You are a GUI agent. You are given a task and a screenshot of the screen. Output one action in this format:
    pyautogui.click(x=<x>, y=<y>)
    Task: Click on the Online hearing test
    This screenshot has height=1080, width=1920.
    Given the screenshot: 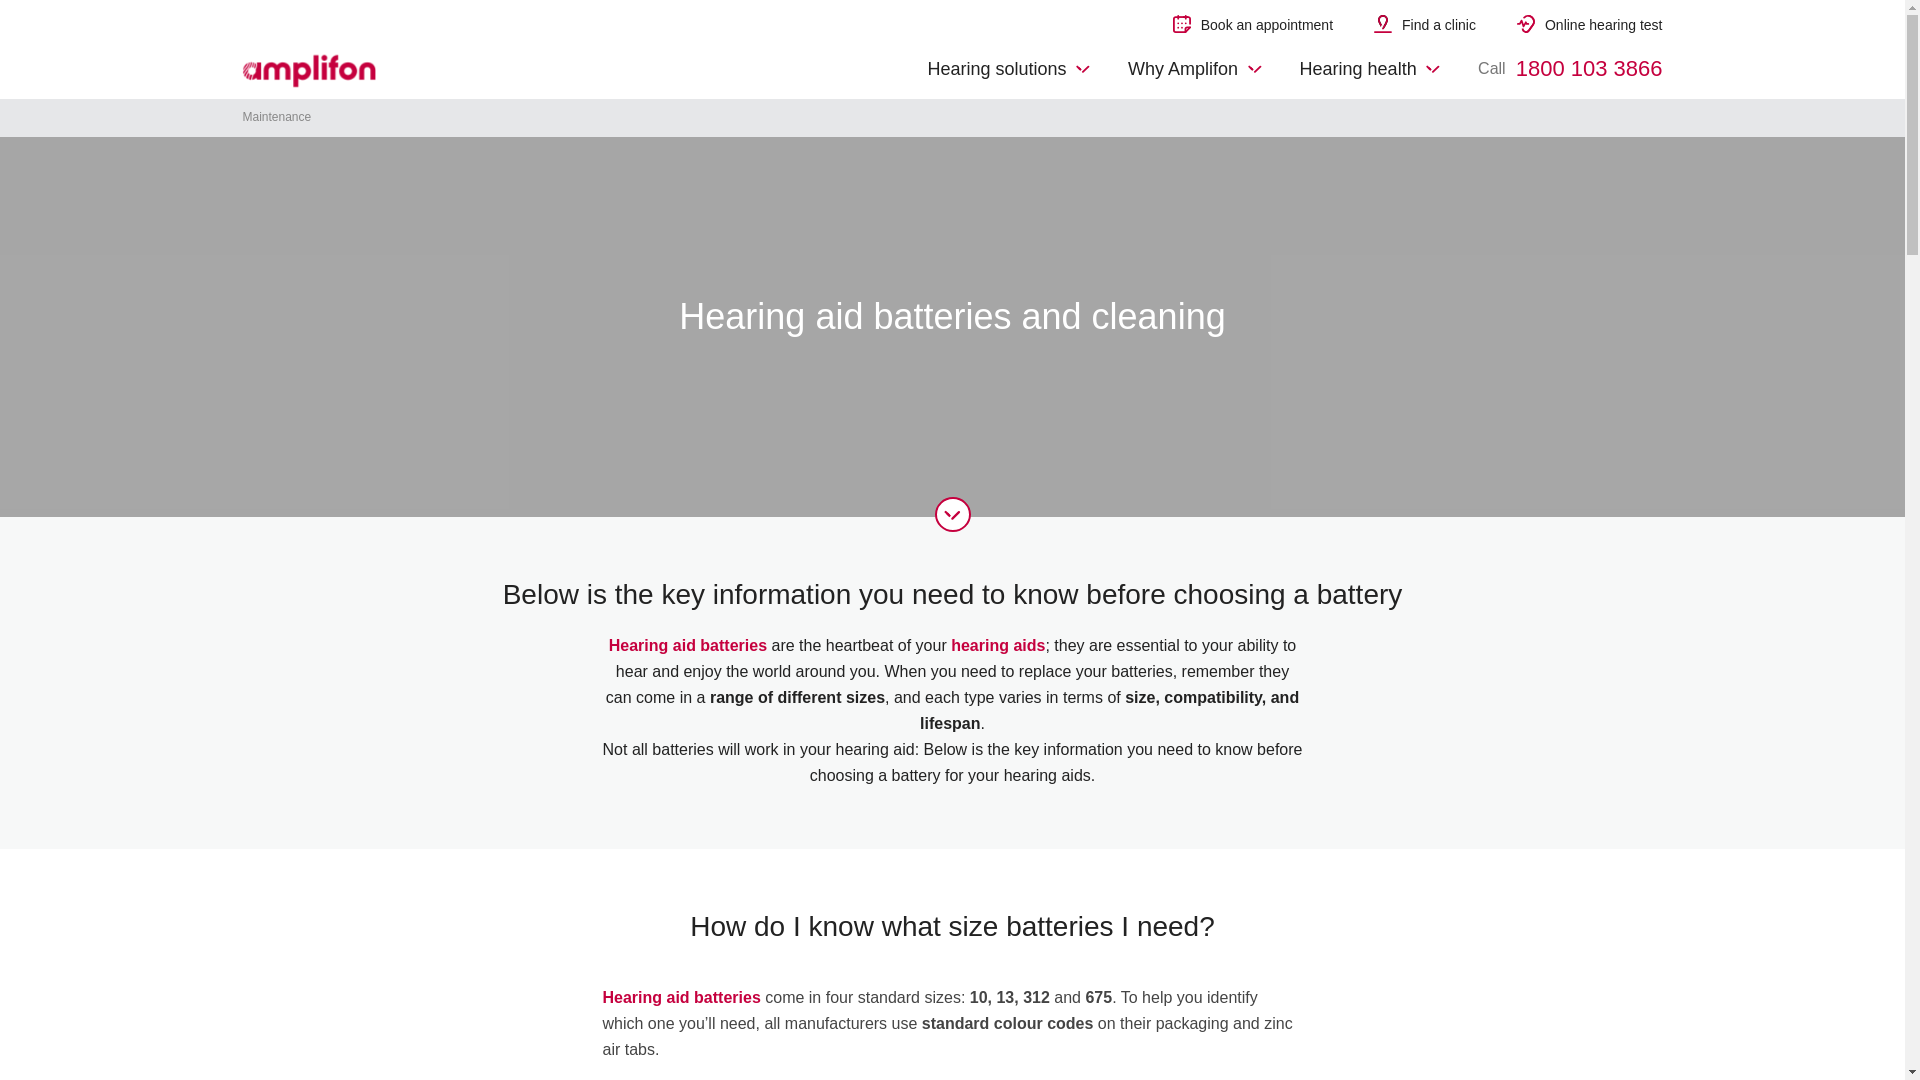 What is the action you would take?
    pyautogui.click(x=1589, y=24)
    